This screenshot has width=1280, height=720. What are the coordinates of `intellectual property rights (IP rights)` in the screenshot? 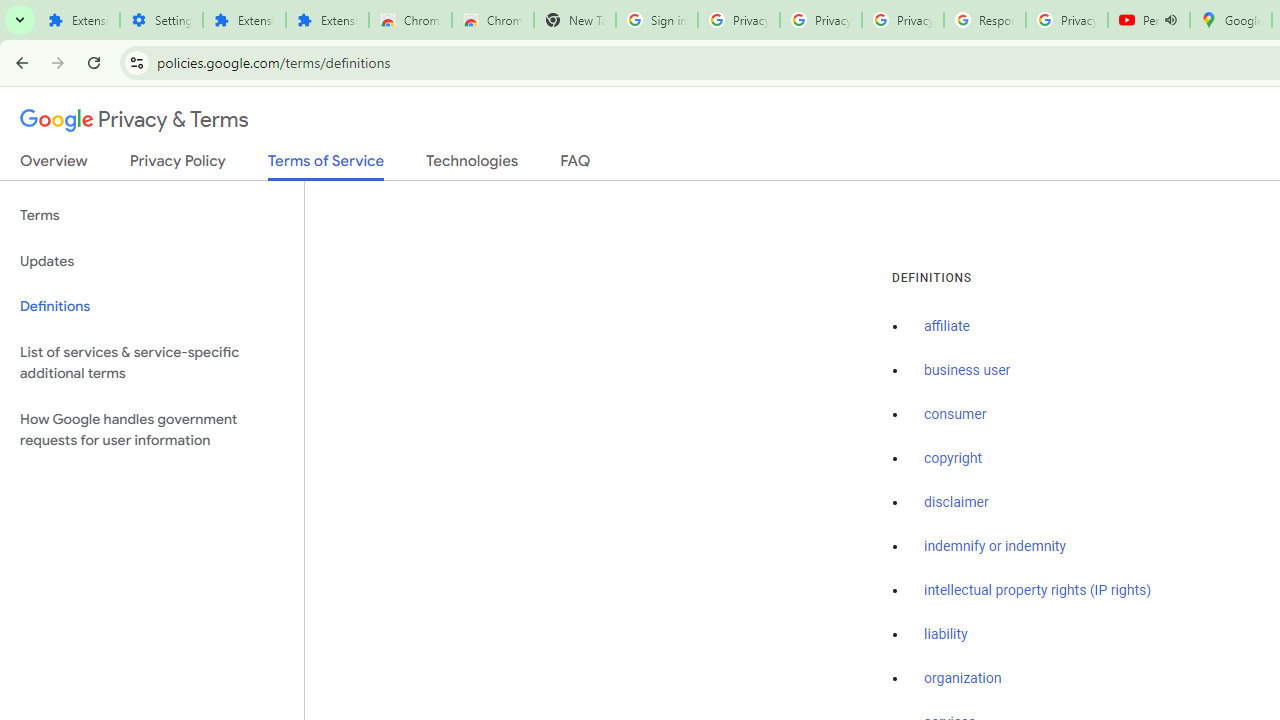 It's located at (1038, 590).